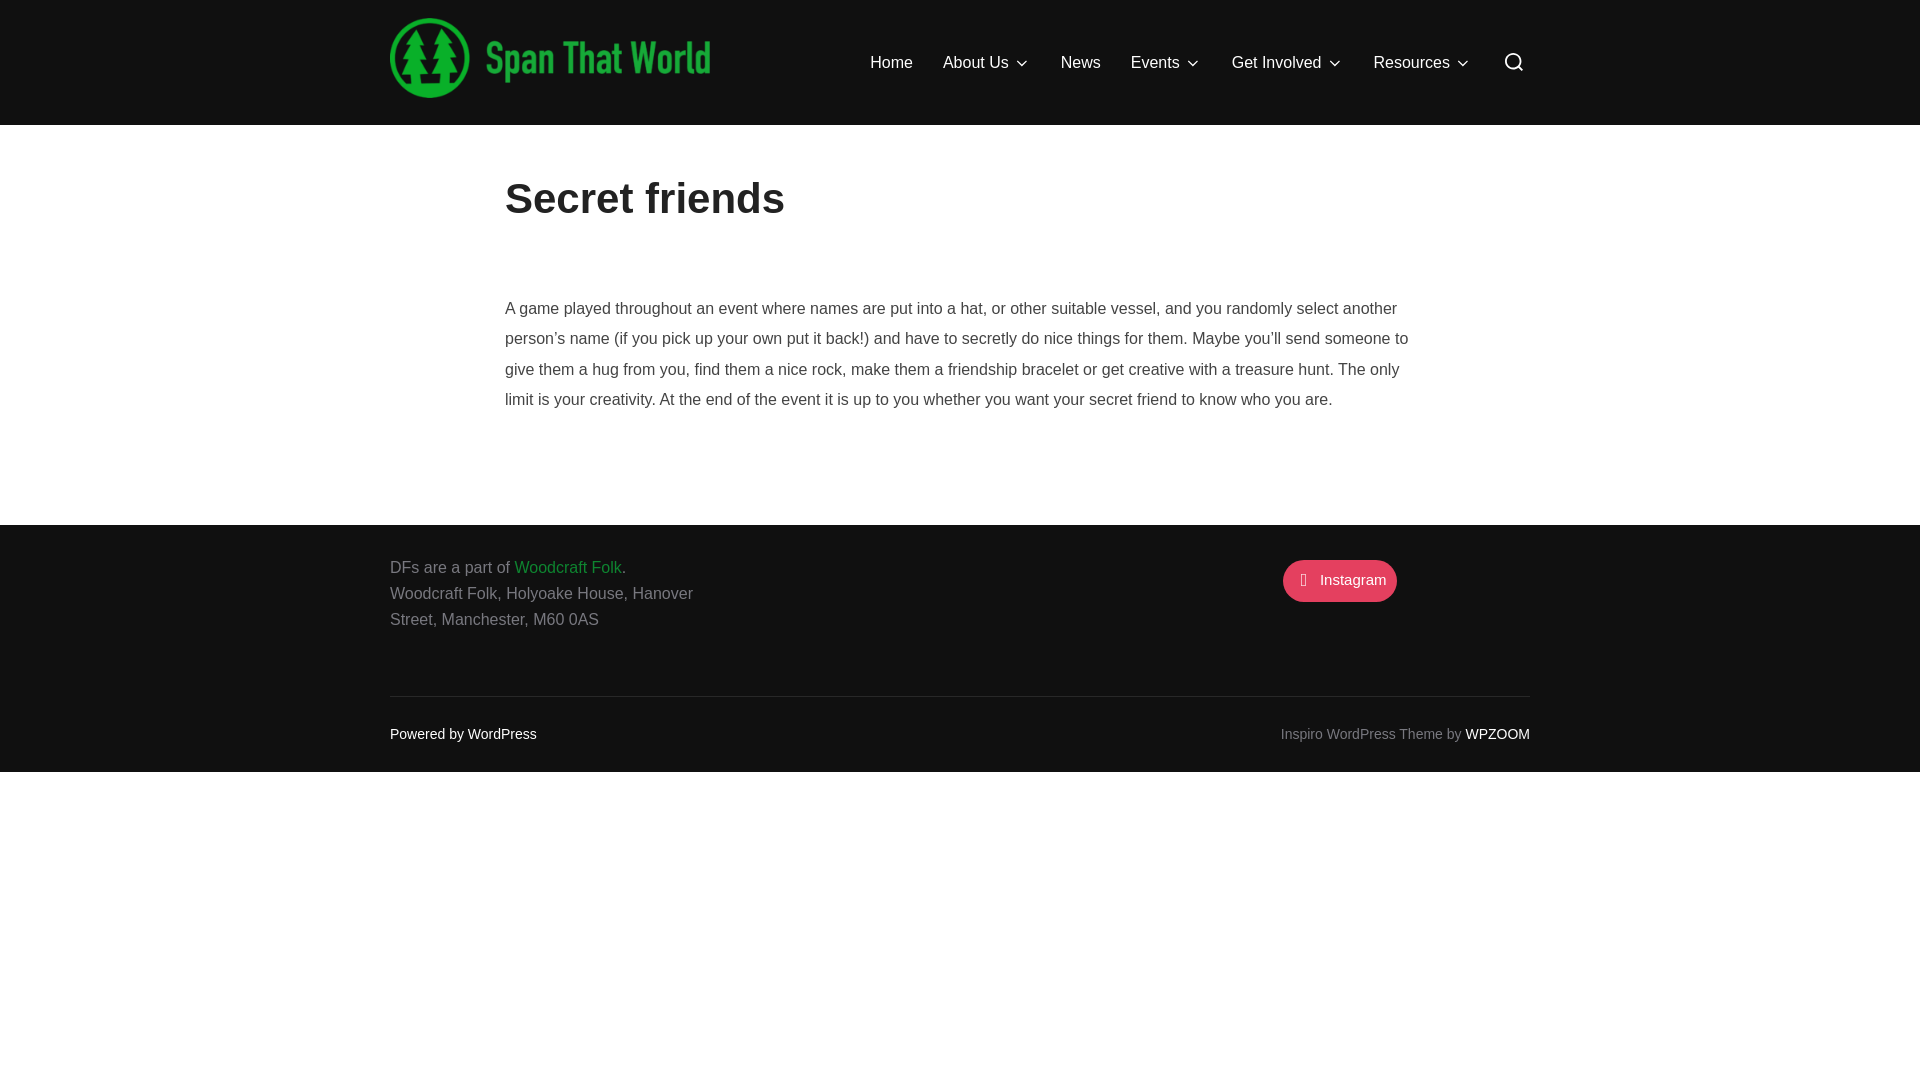 Image resolution: width=1920 pixels, height=1080 pixels. What do you see at coordinates (1338, 580) in the screenshot?
I see `Instagram` at bounding box center [1338, 580].